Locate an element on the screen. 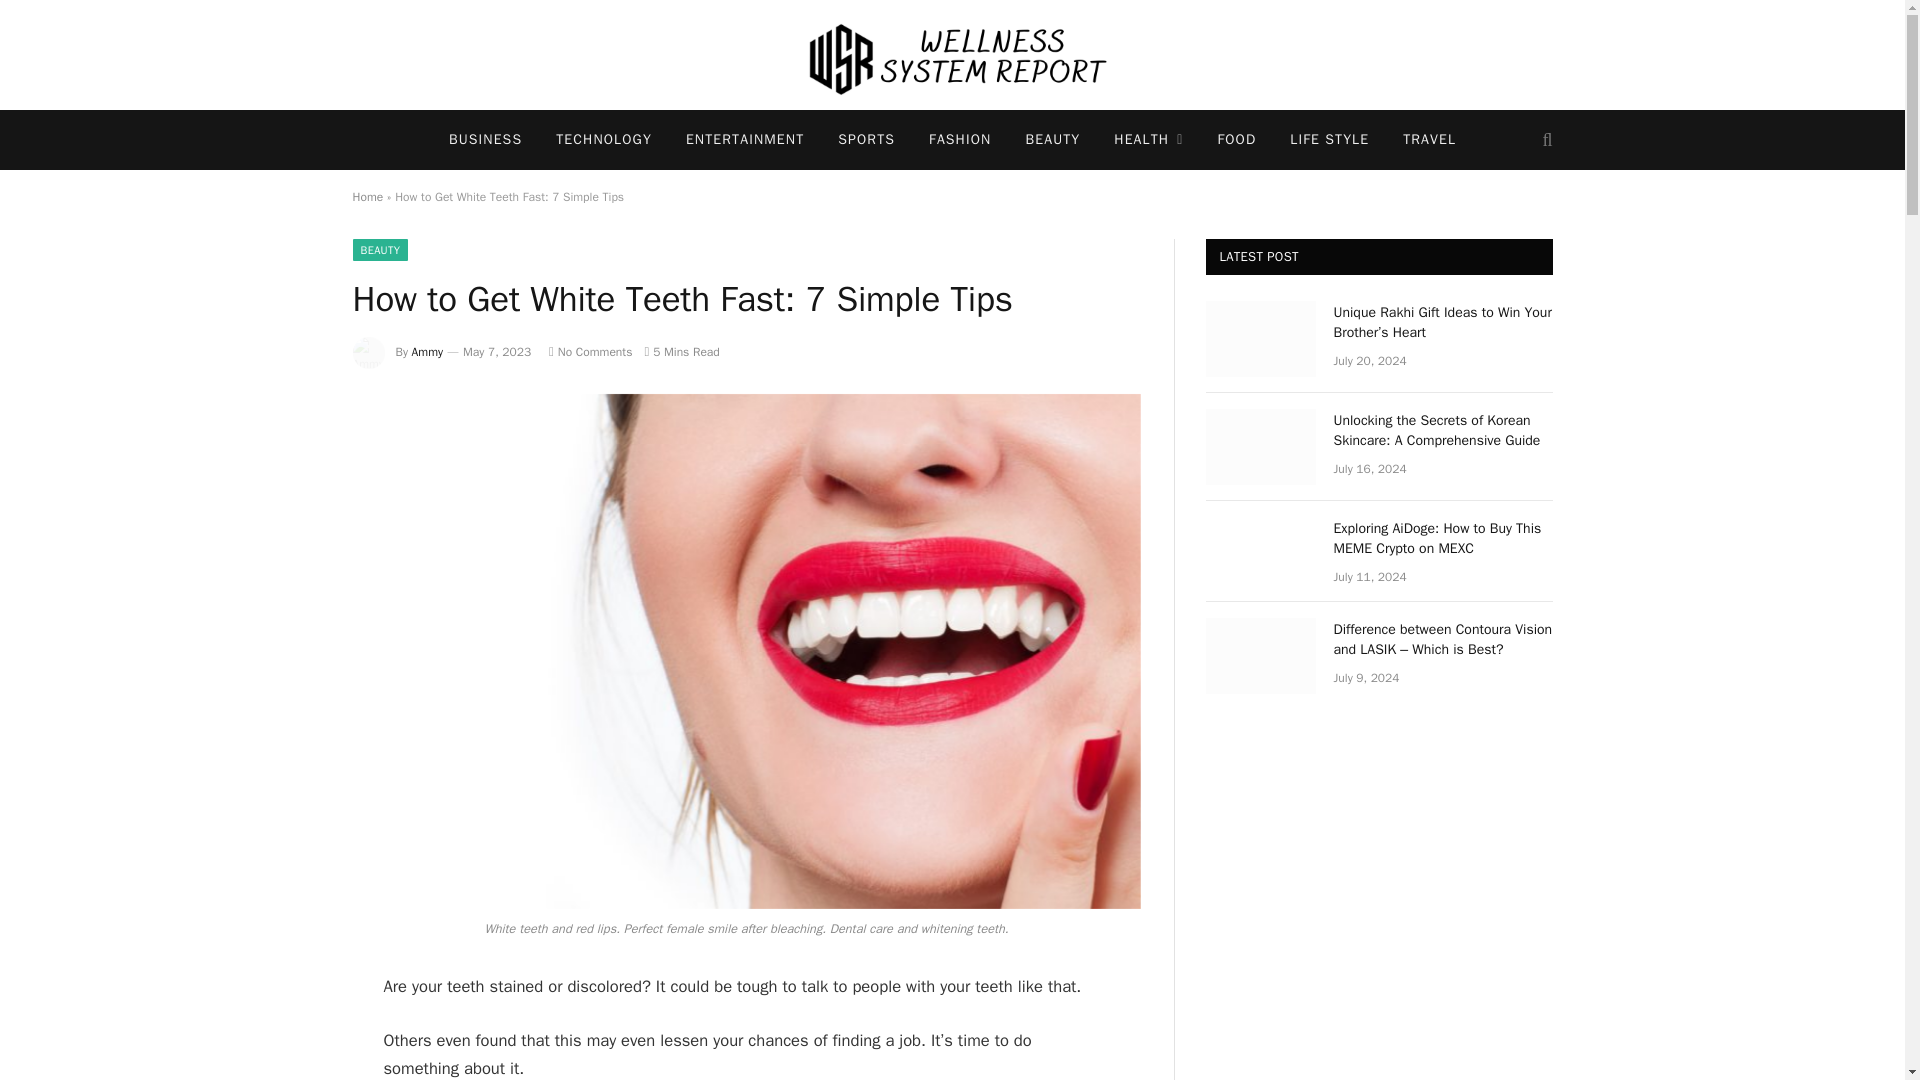  BUSINESS is located at coordinates (486, 140).